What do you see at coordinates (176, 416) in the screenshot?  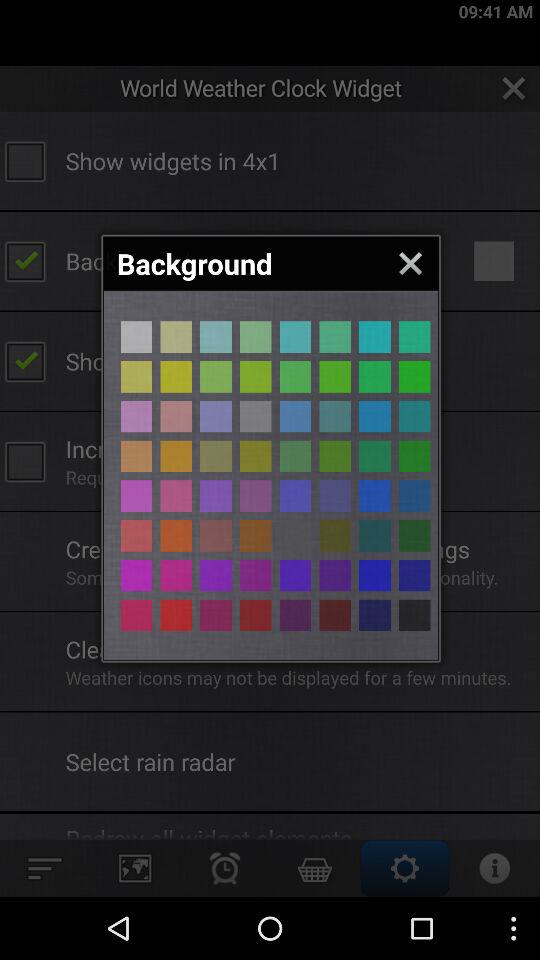 I see `different colour page` at bounding box center [176, 416].